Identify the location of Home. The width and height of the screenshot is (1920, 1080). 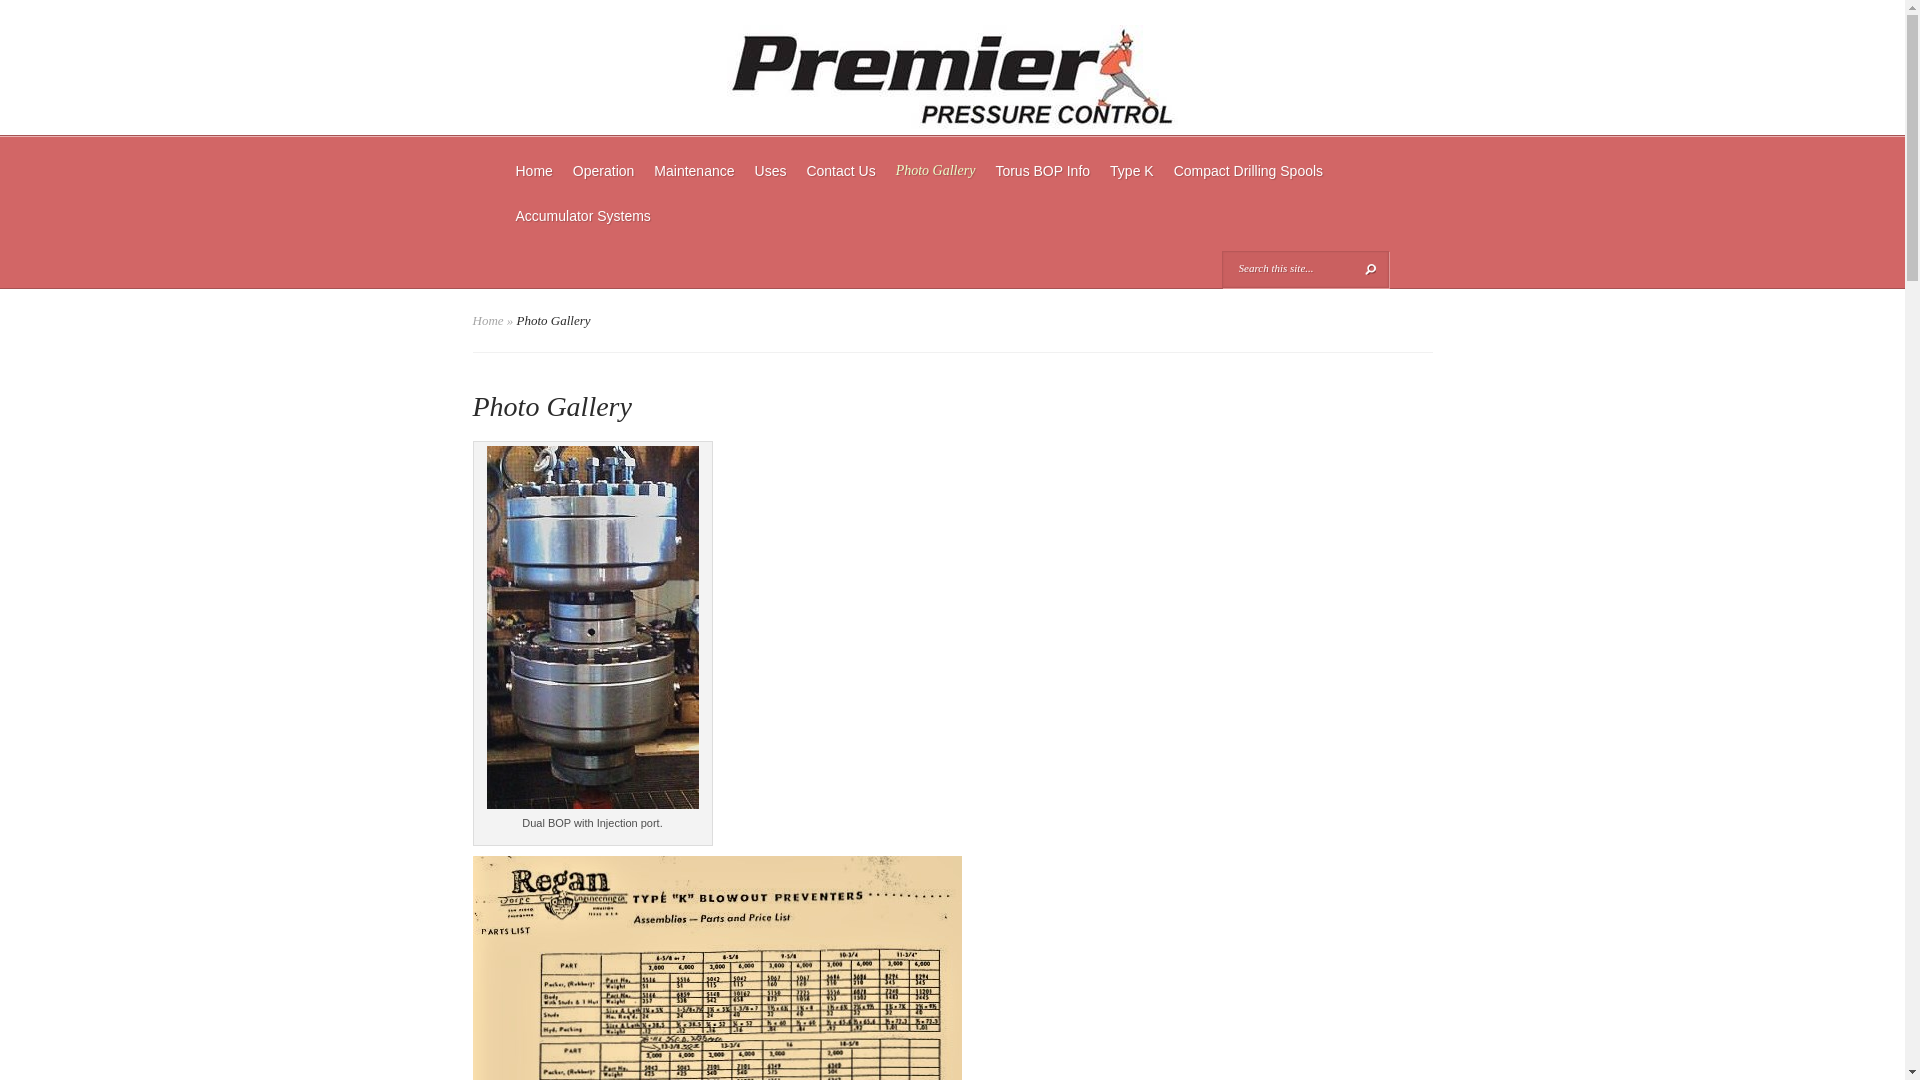
(488, 320).